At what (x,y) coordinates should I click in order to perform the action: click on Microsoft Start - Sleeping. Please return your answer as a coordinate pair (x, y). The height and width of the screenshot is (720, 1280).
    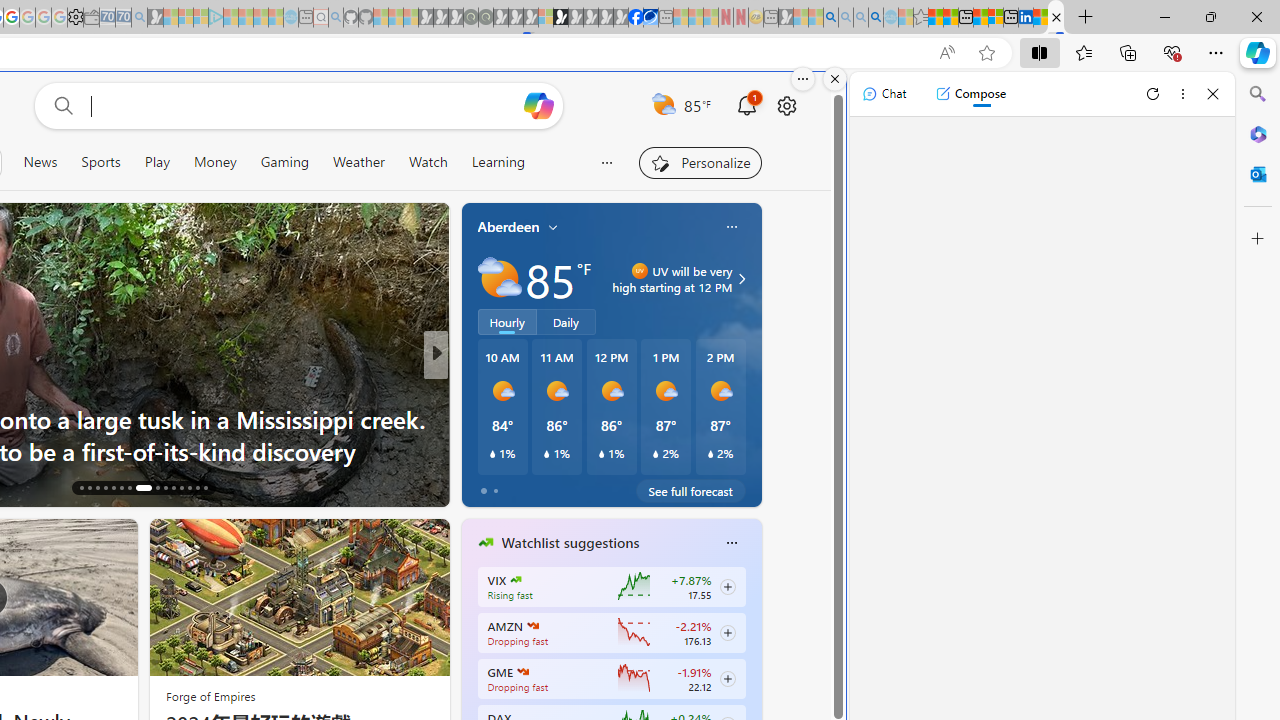
    Looking at the image, I should click on (260, 18).